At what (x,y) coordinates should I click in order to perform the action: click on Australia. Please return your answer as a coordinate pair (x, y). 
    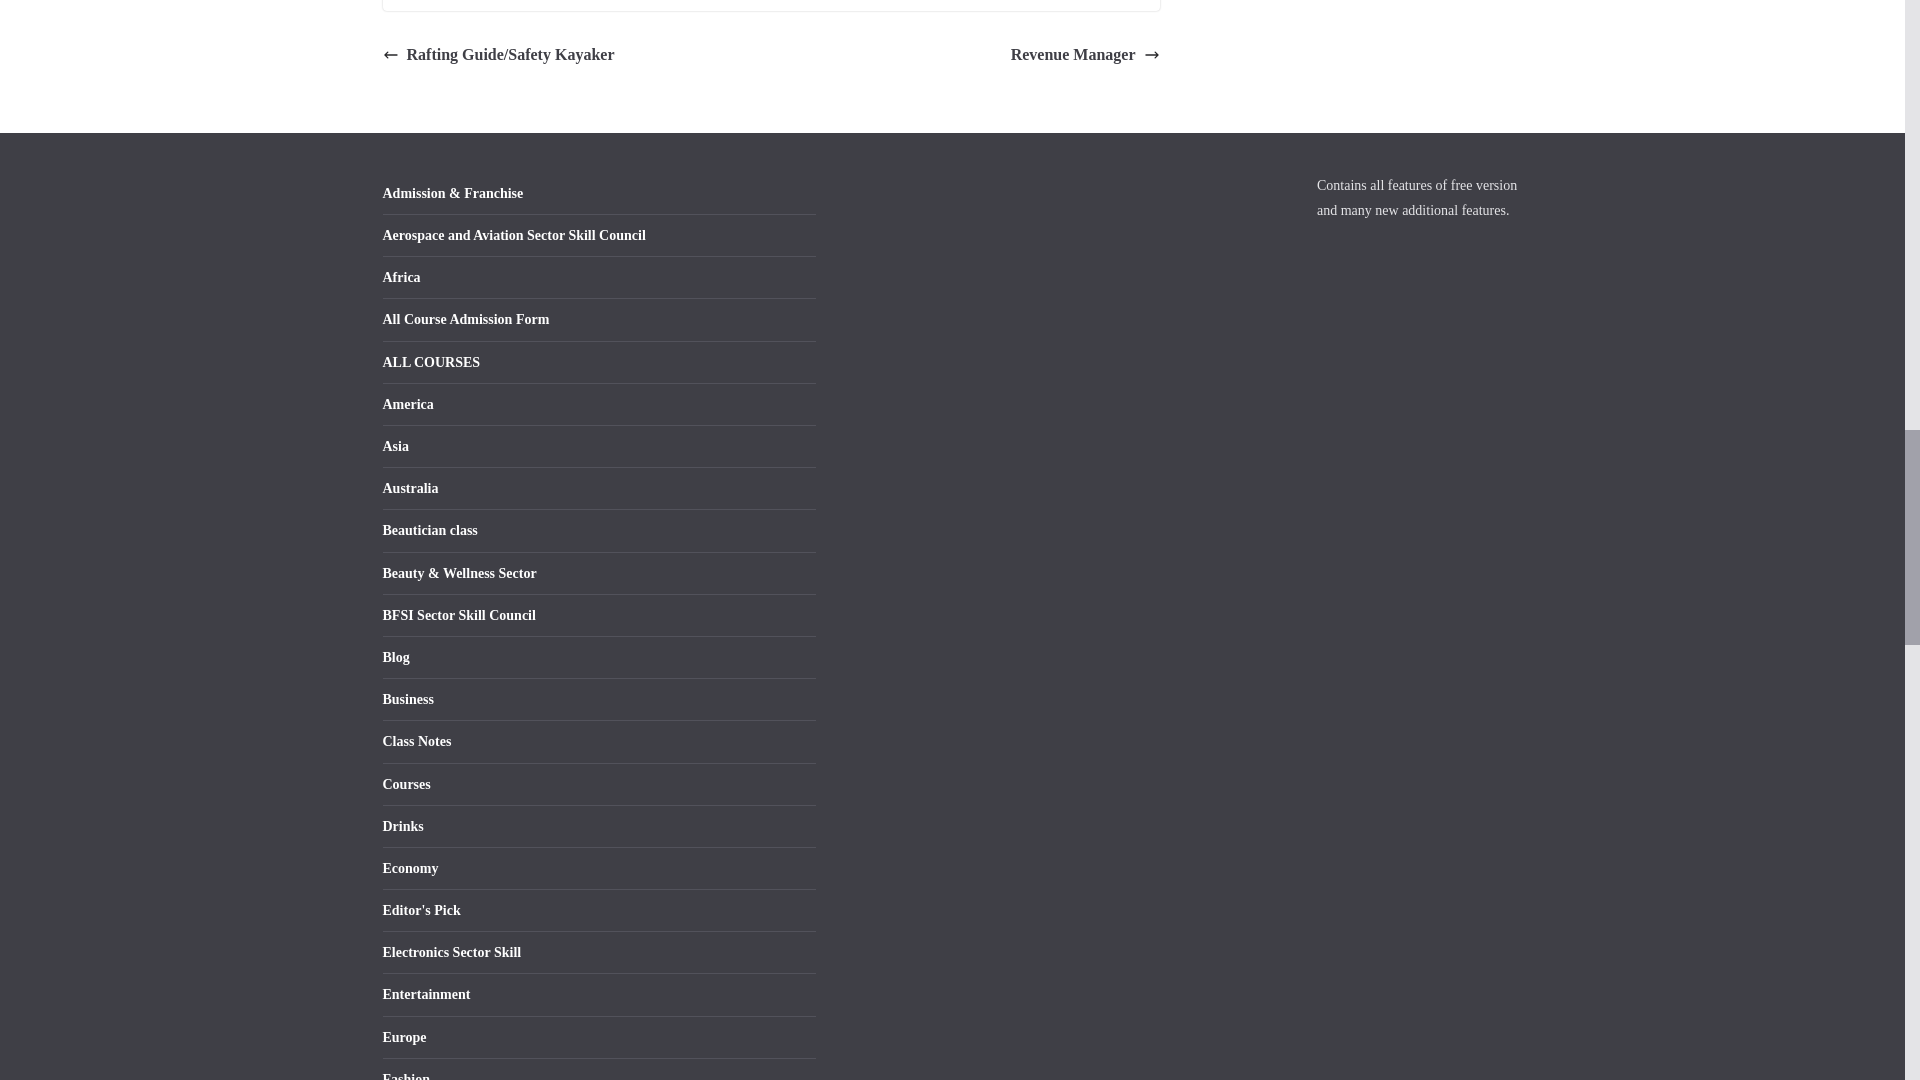
    Looking at the image, I should click on (410, 488).